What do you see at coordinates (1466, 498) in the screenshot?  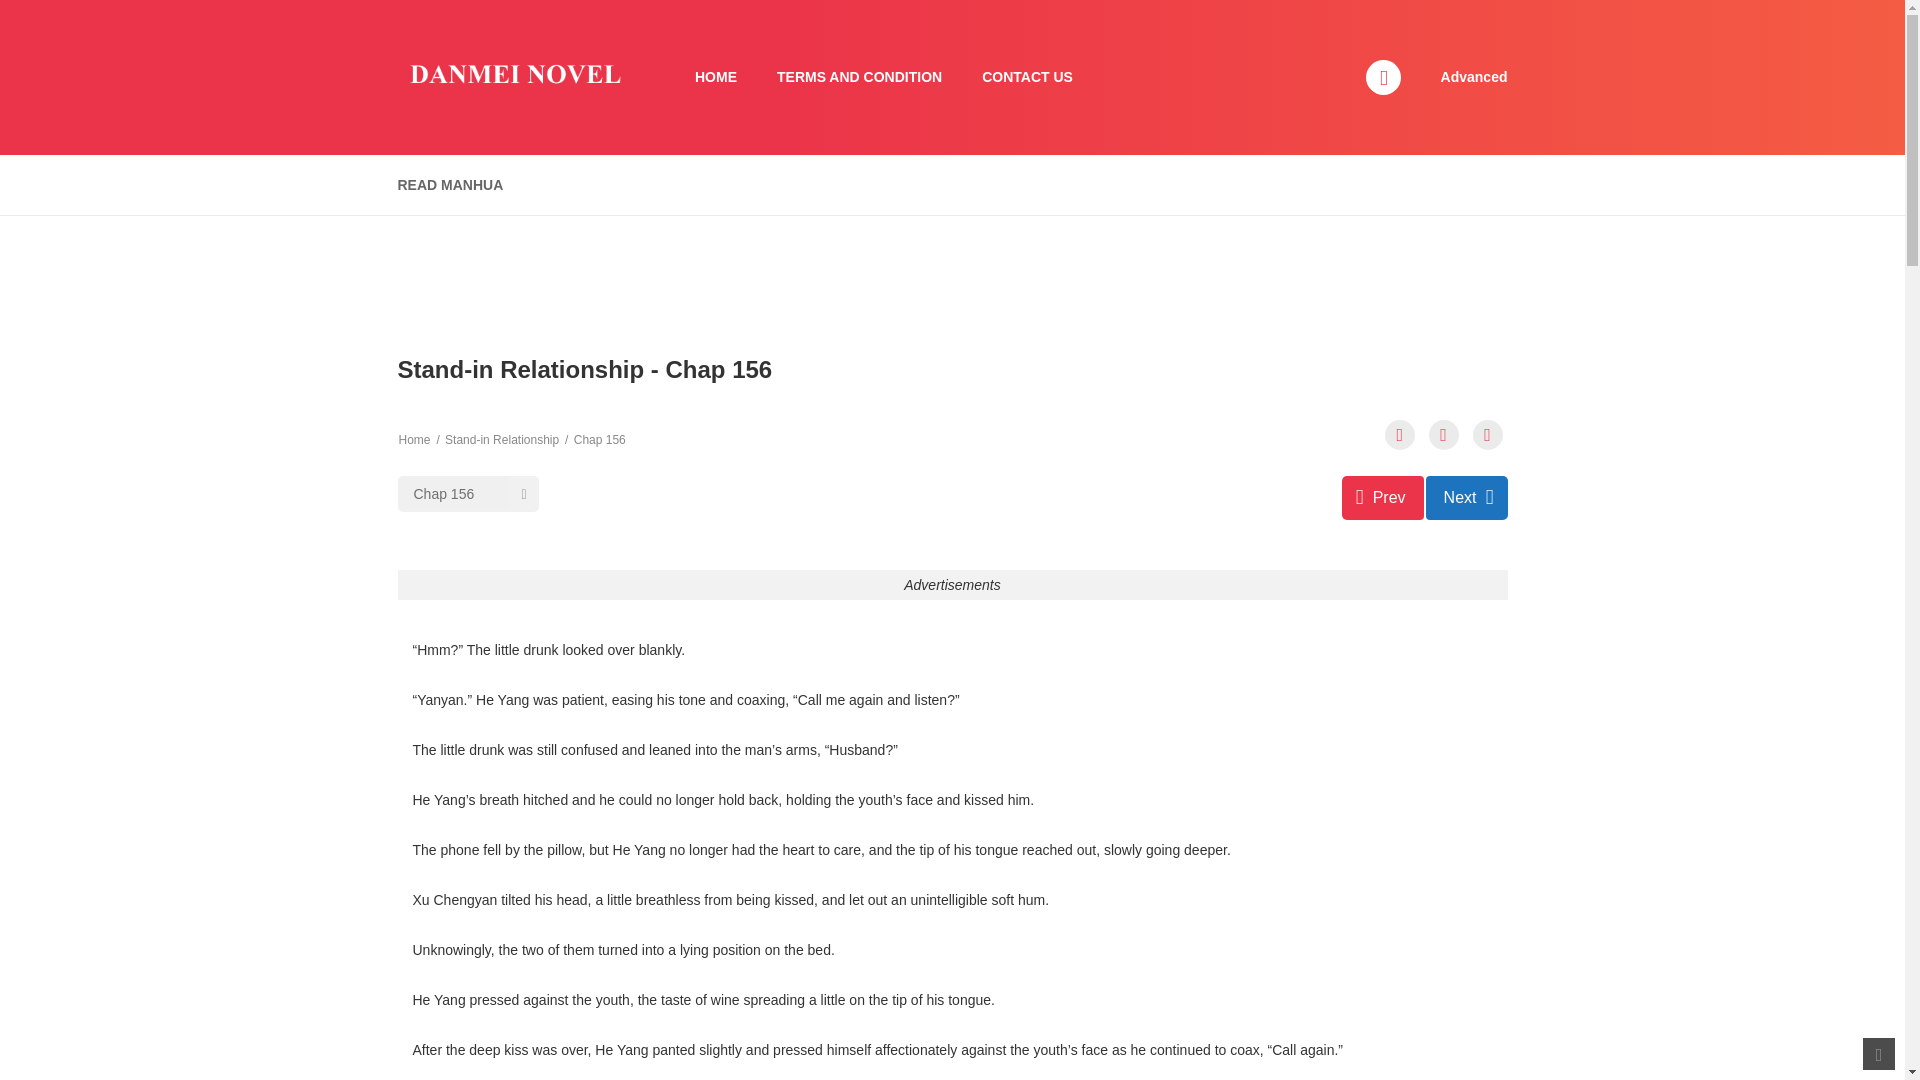 I see `Next` at bounding box center [1466, 498].